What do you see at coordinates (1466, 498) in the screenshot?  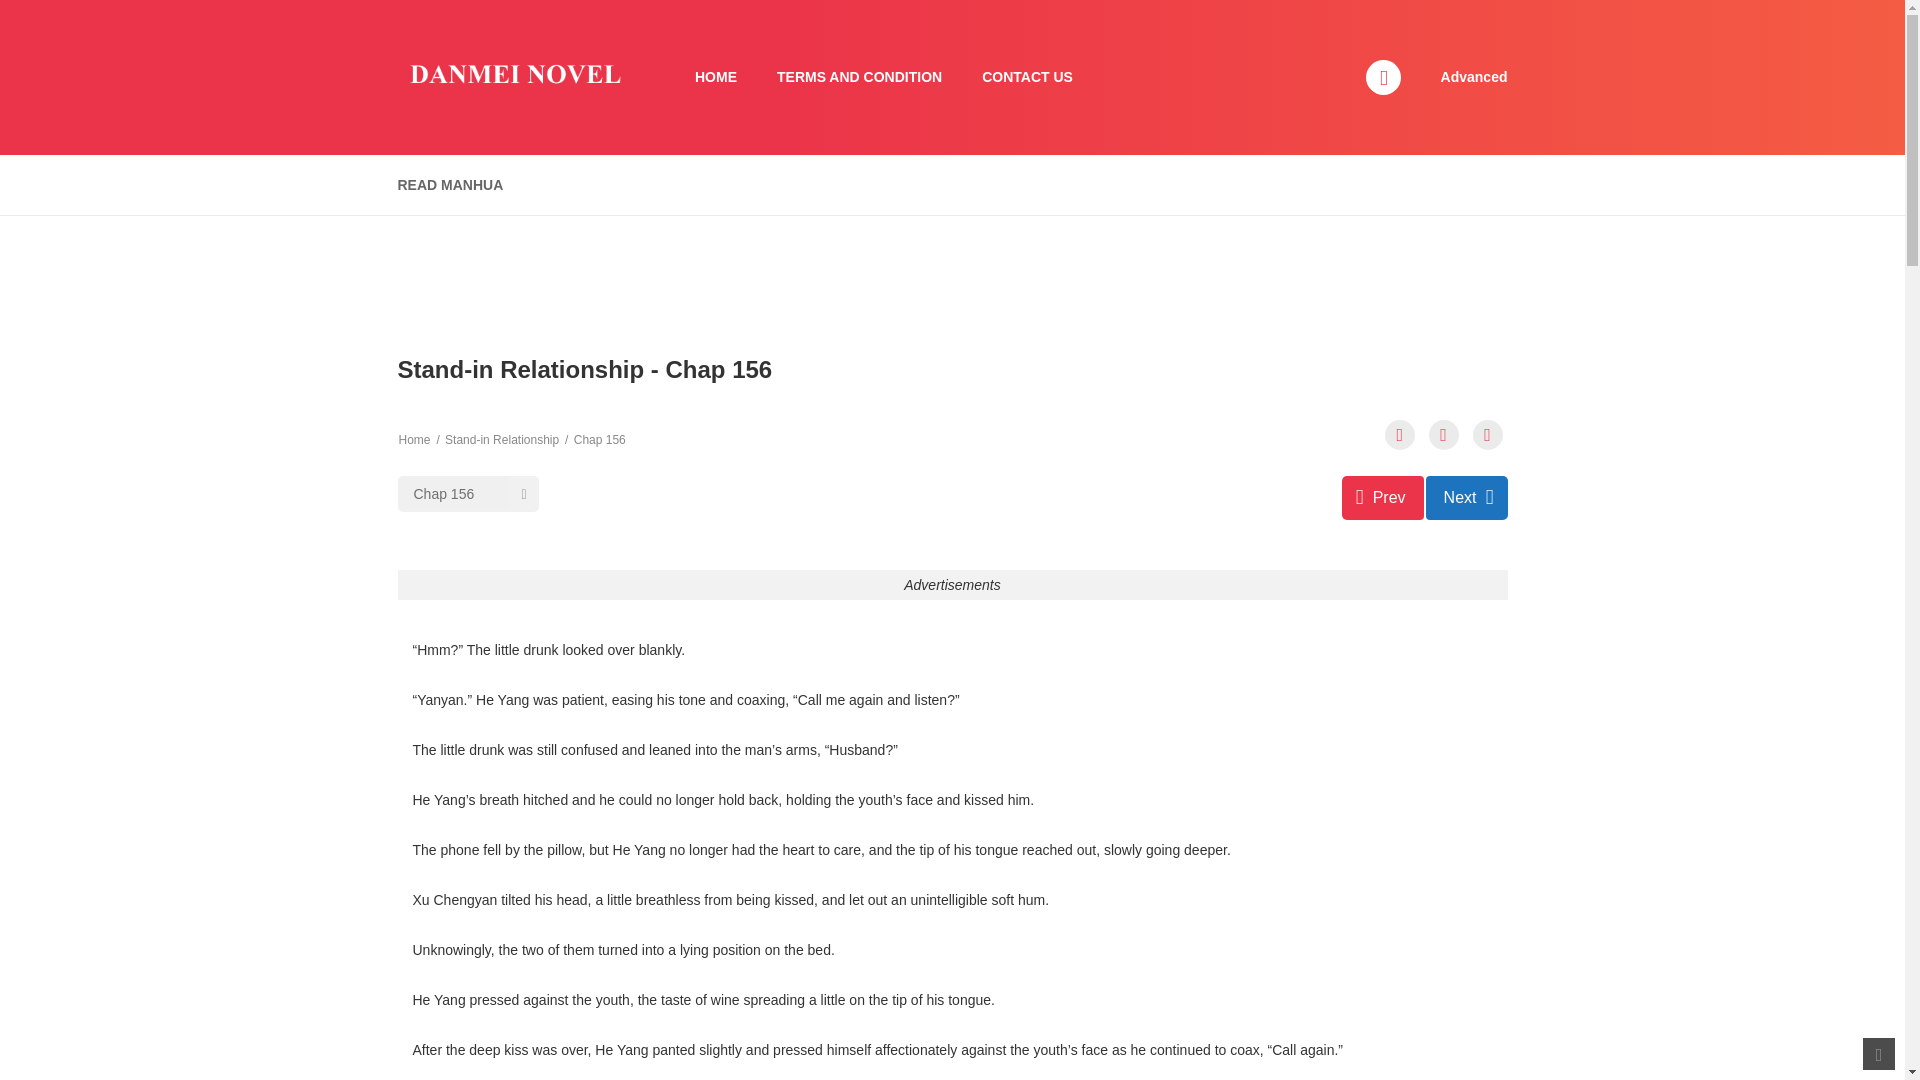 I see `Next` at bounding box center [1466, 498].